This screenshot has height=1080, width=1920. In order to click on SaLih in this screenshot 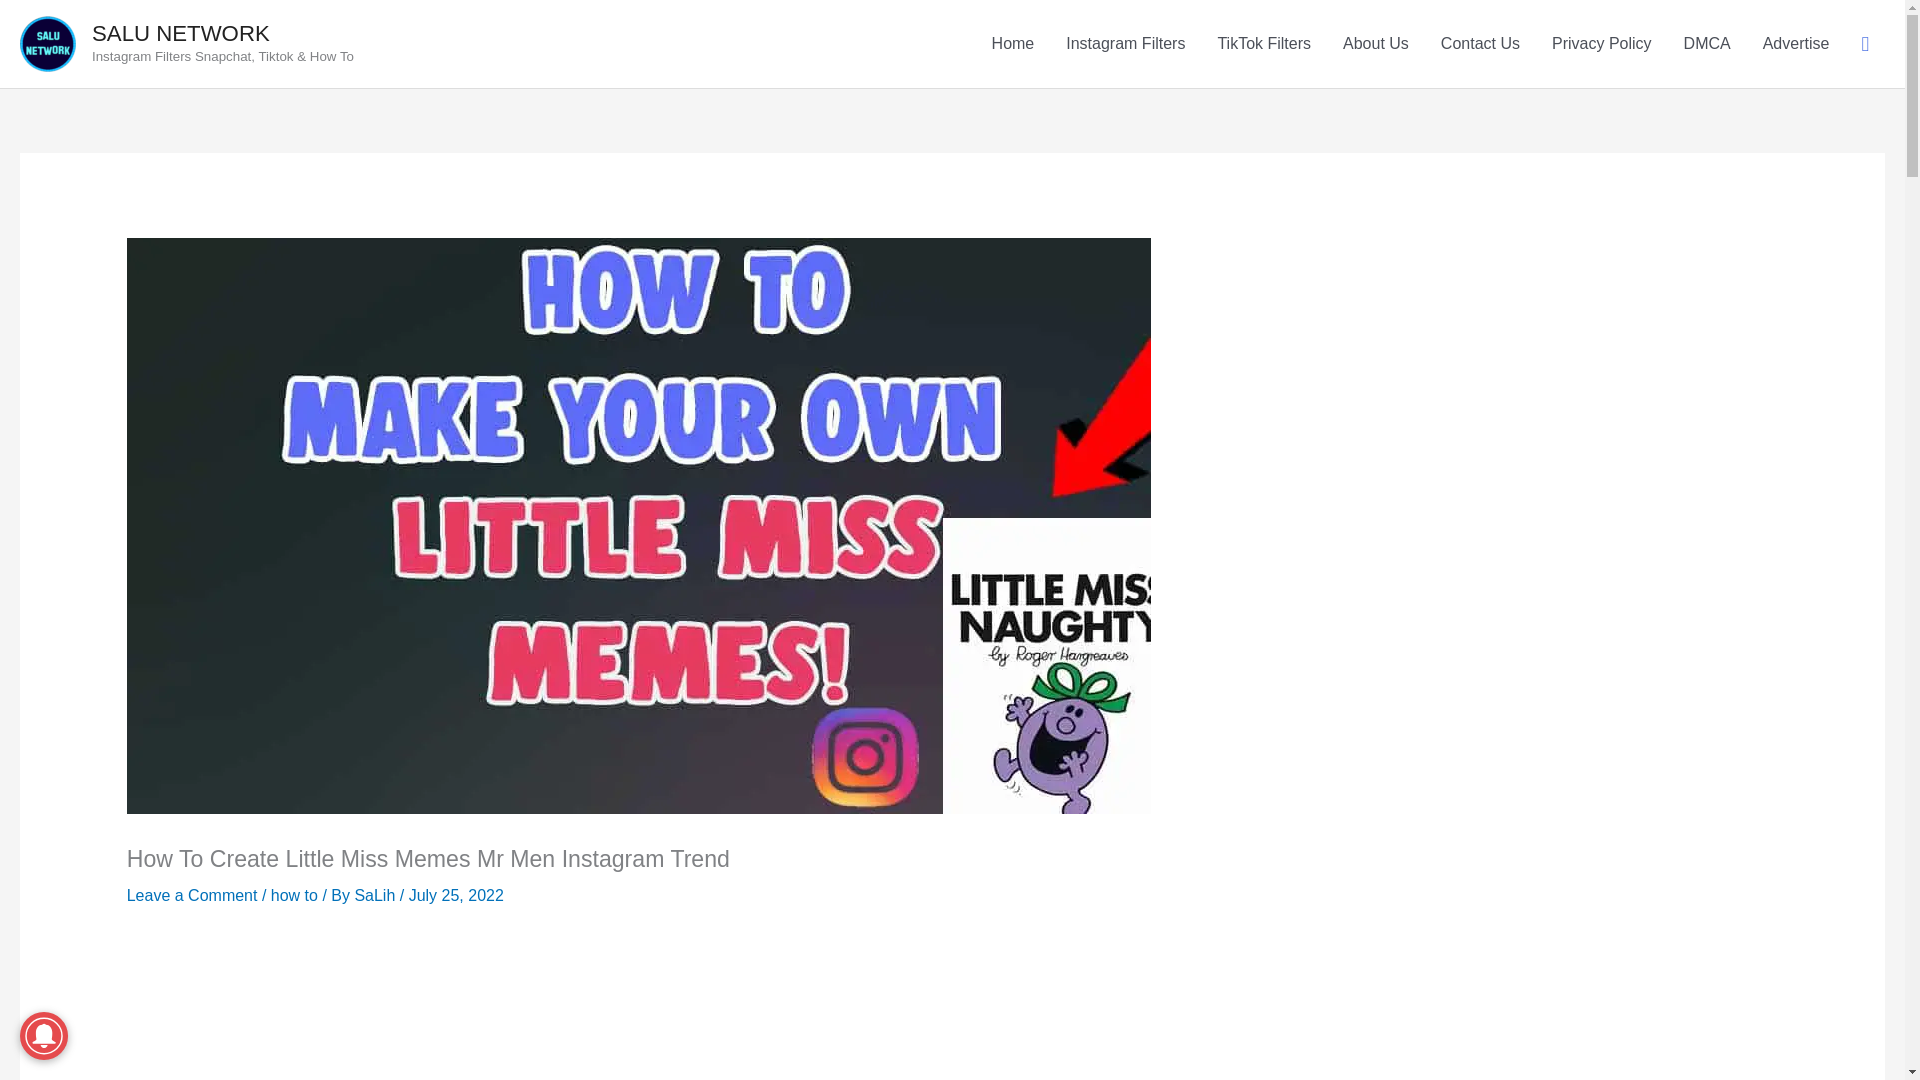, I will do `click(374, 894)`.